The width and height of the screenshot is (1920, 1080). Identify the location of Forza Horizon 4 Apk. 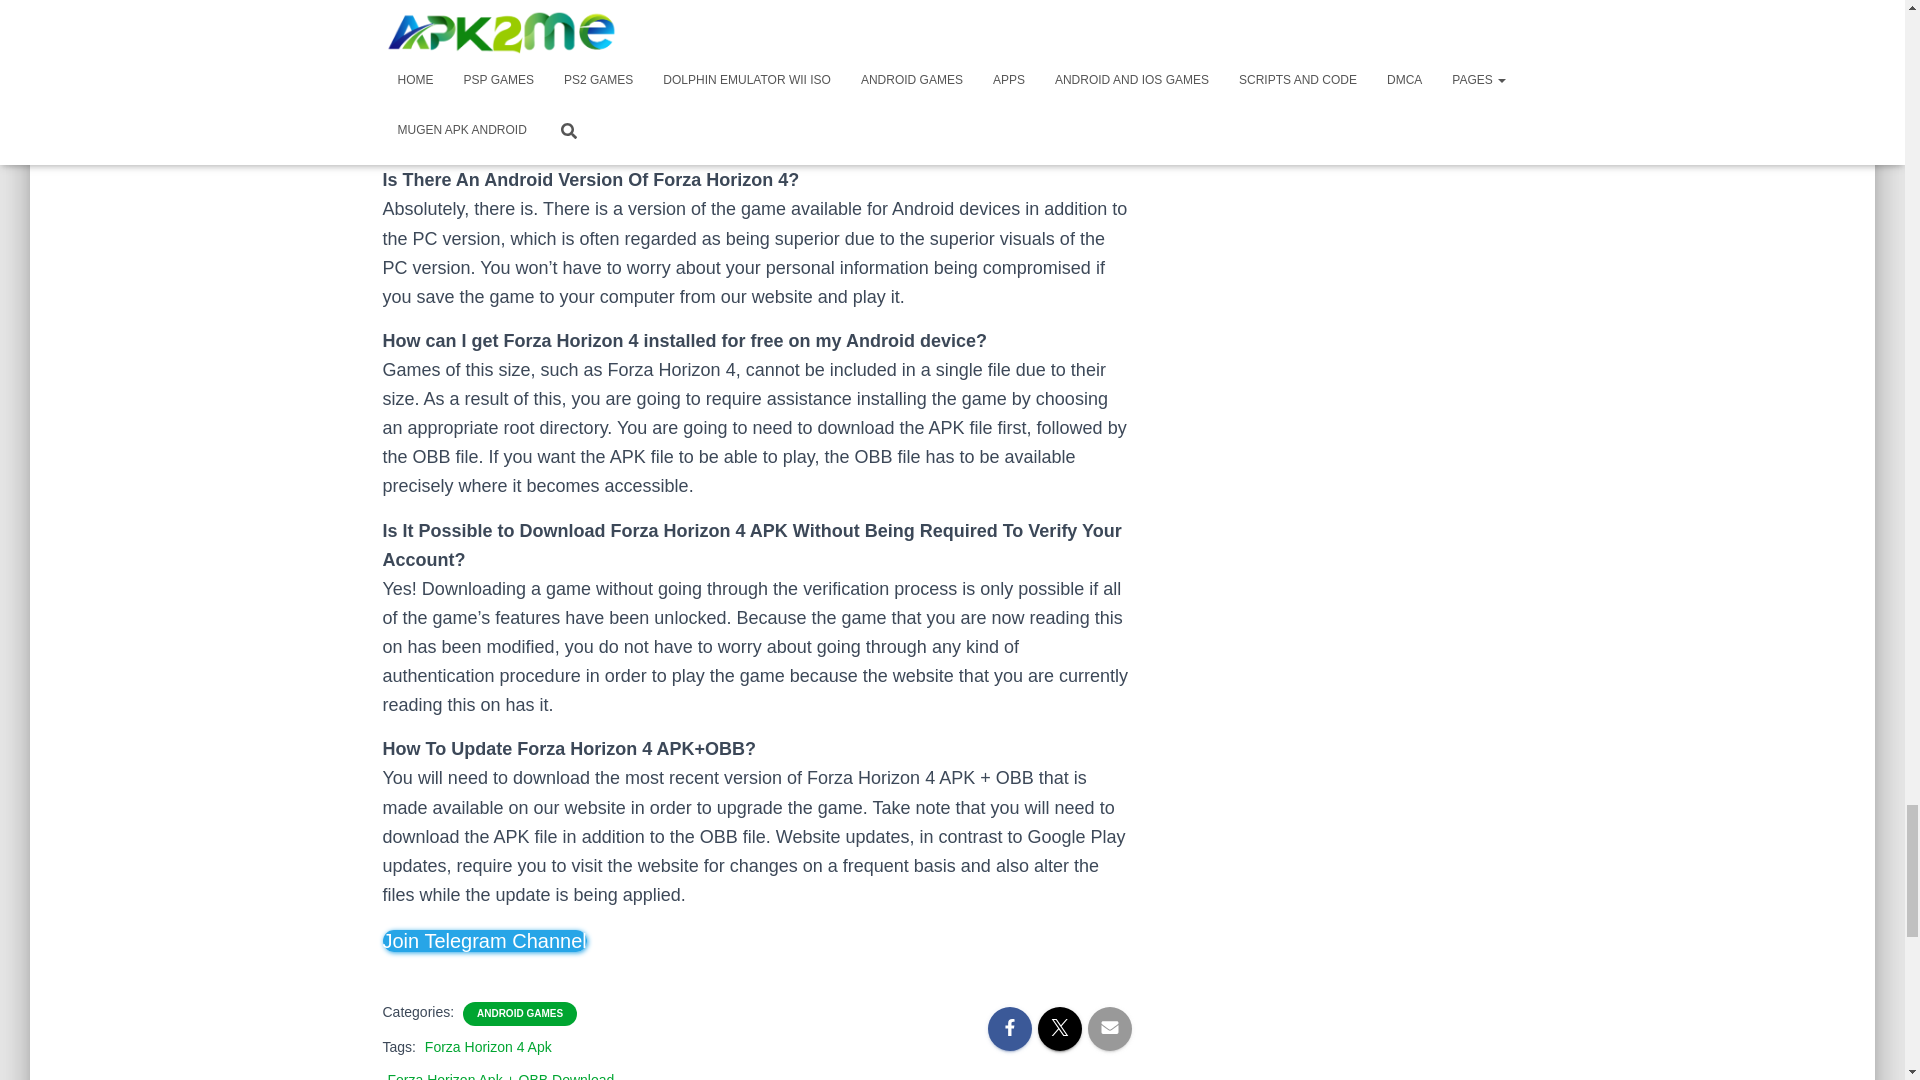
(488, 1046).